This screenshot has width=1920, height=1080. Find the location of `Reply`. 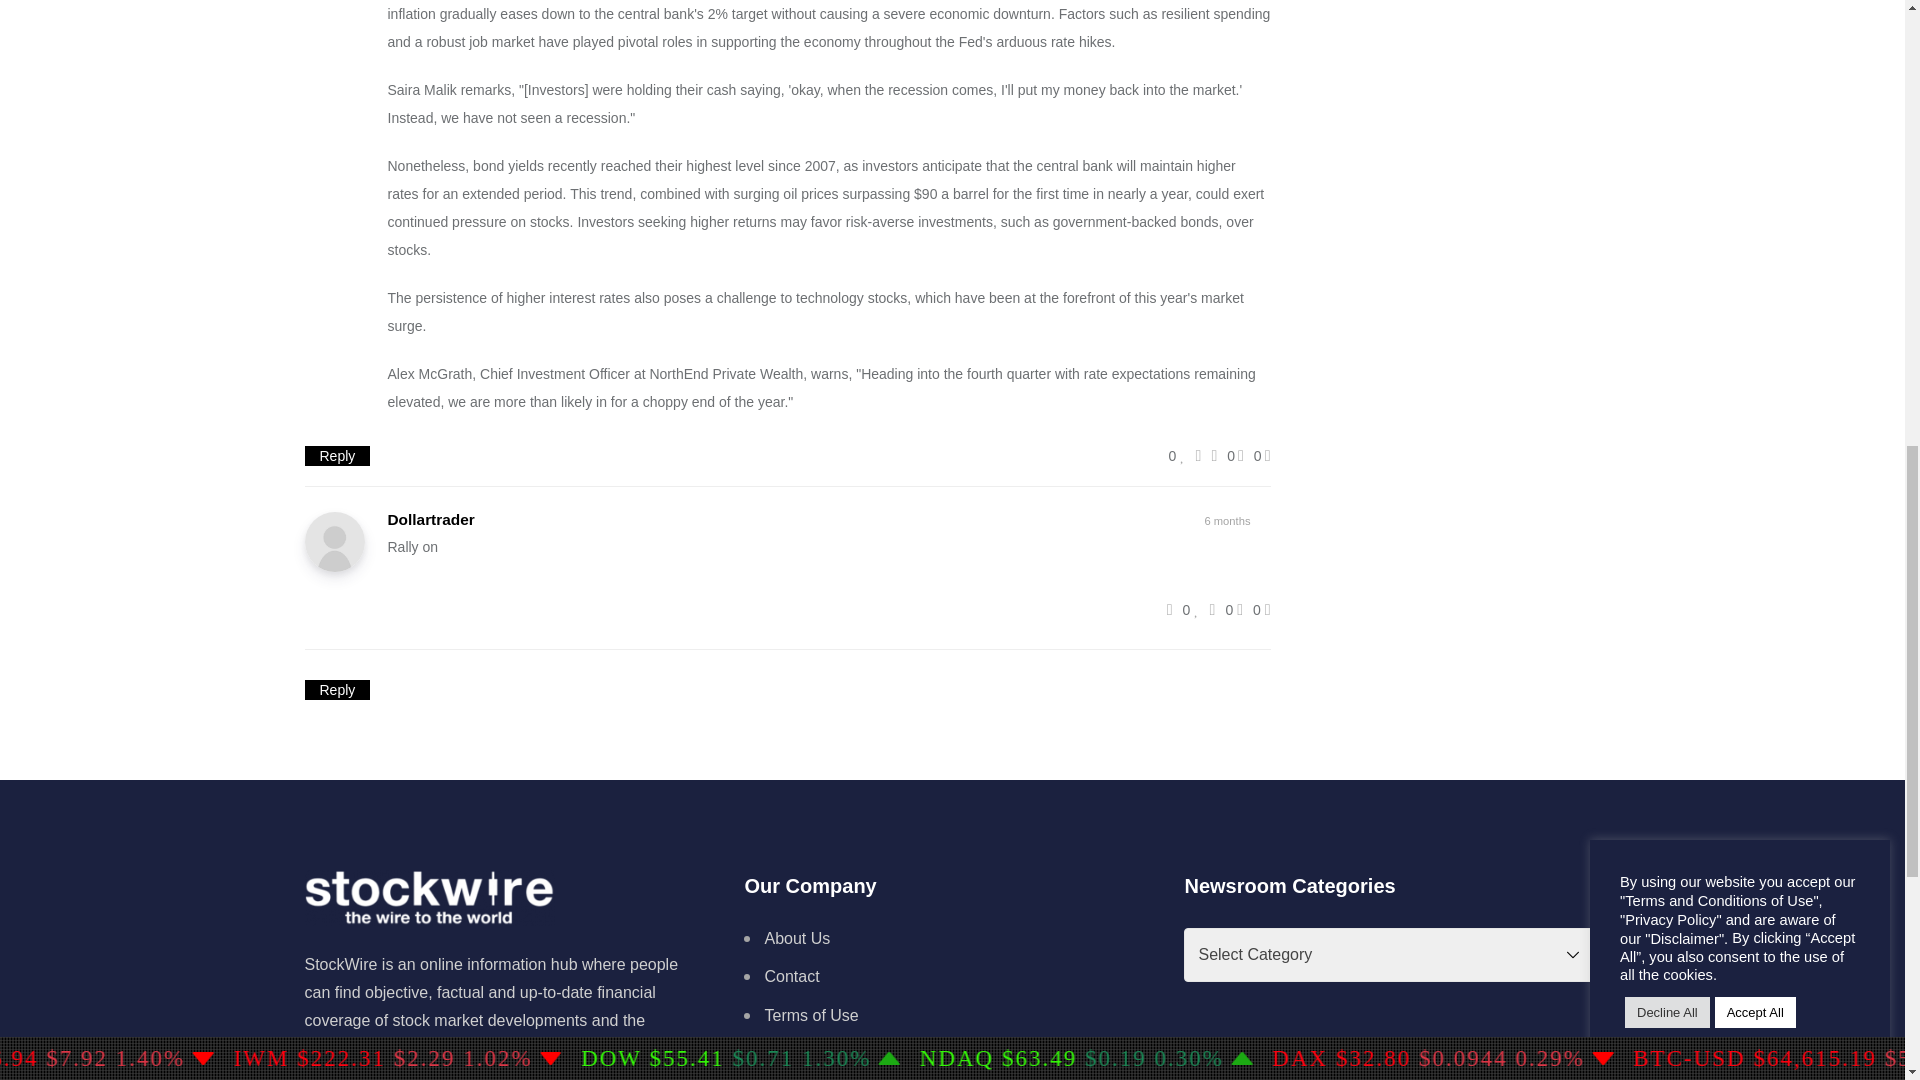

Reply is located at coordinates (336, 456).